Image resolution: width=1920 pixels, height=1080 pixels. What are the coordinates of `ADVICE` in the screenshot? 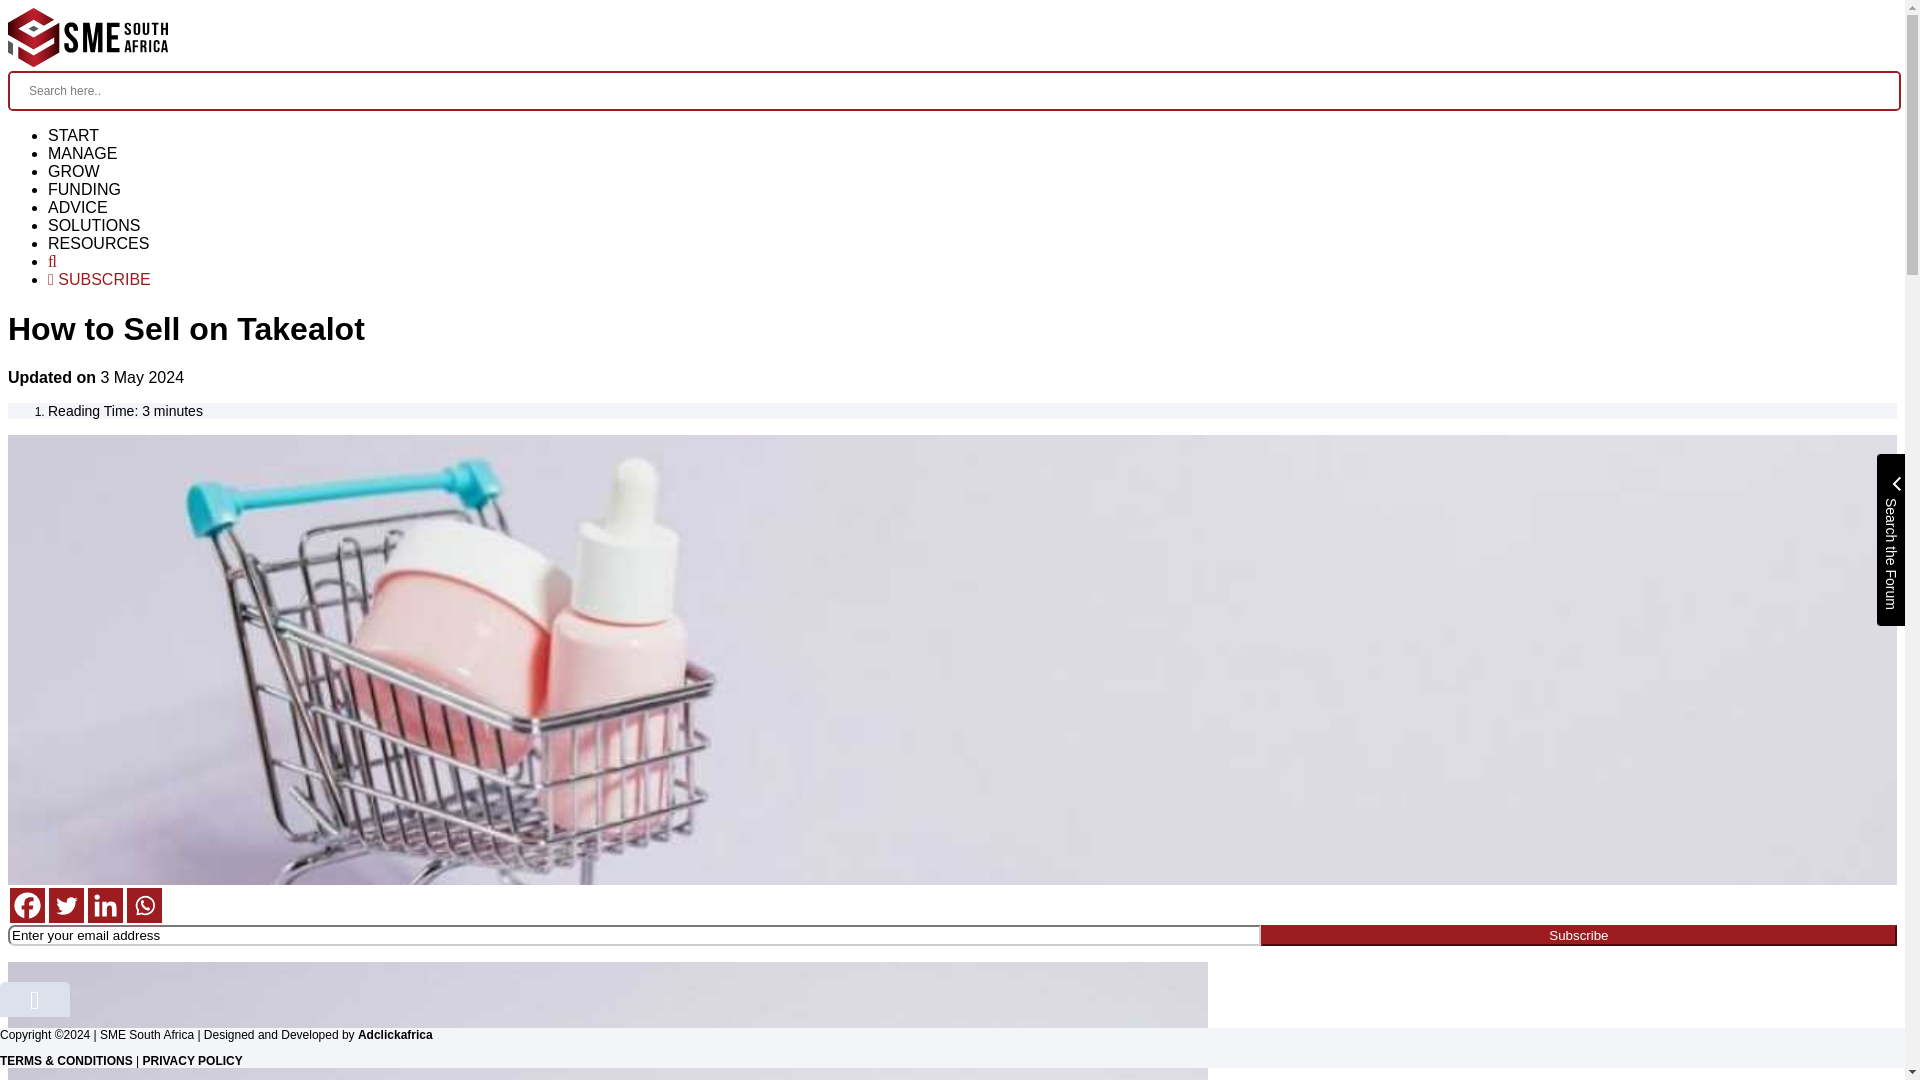 It's located at (78, 207).